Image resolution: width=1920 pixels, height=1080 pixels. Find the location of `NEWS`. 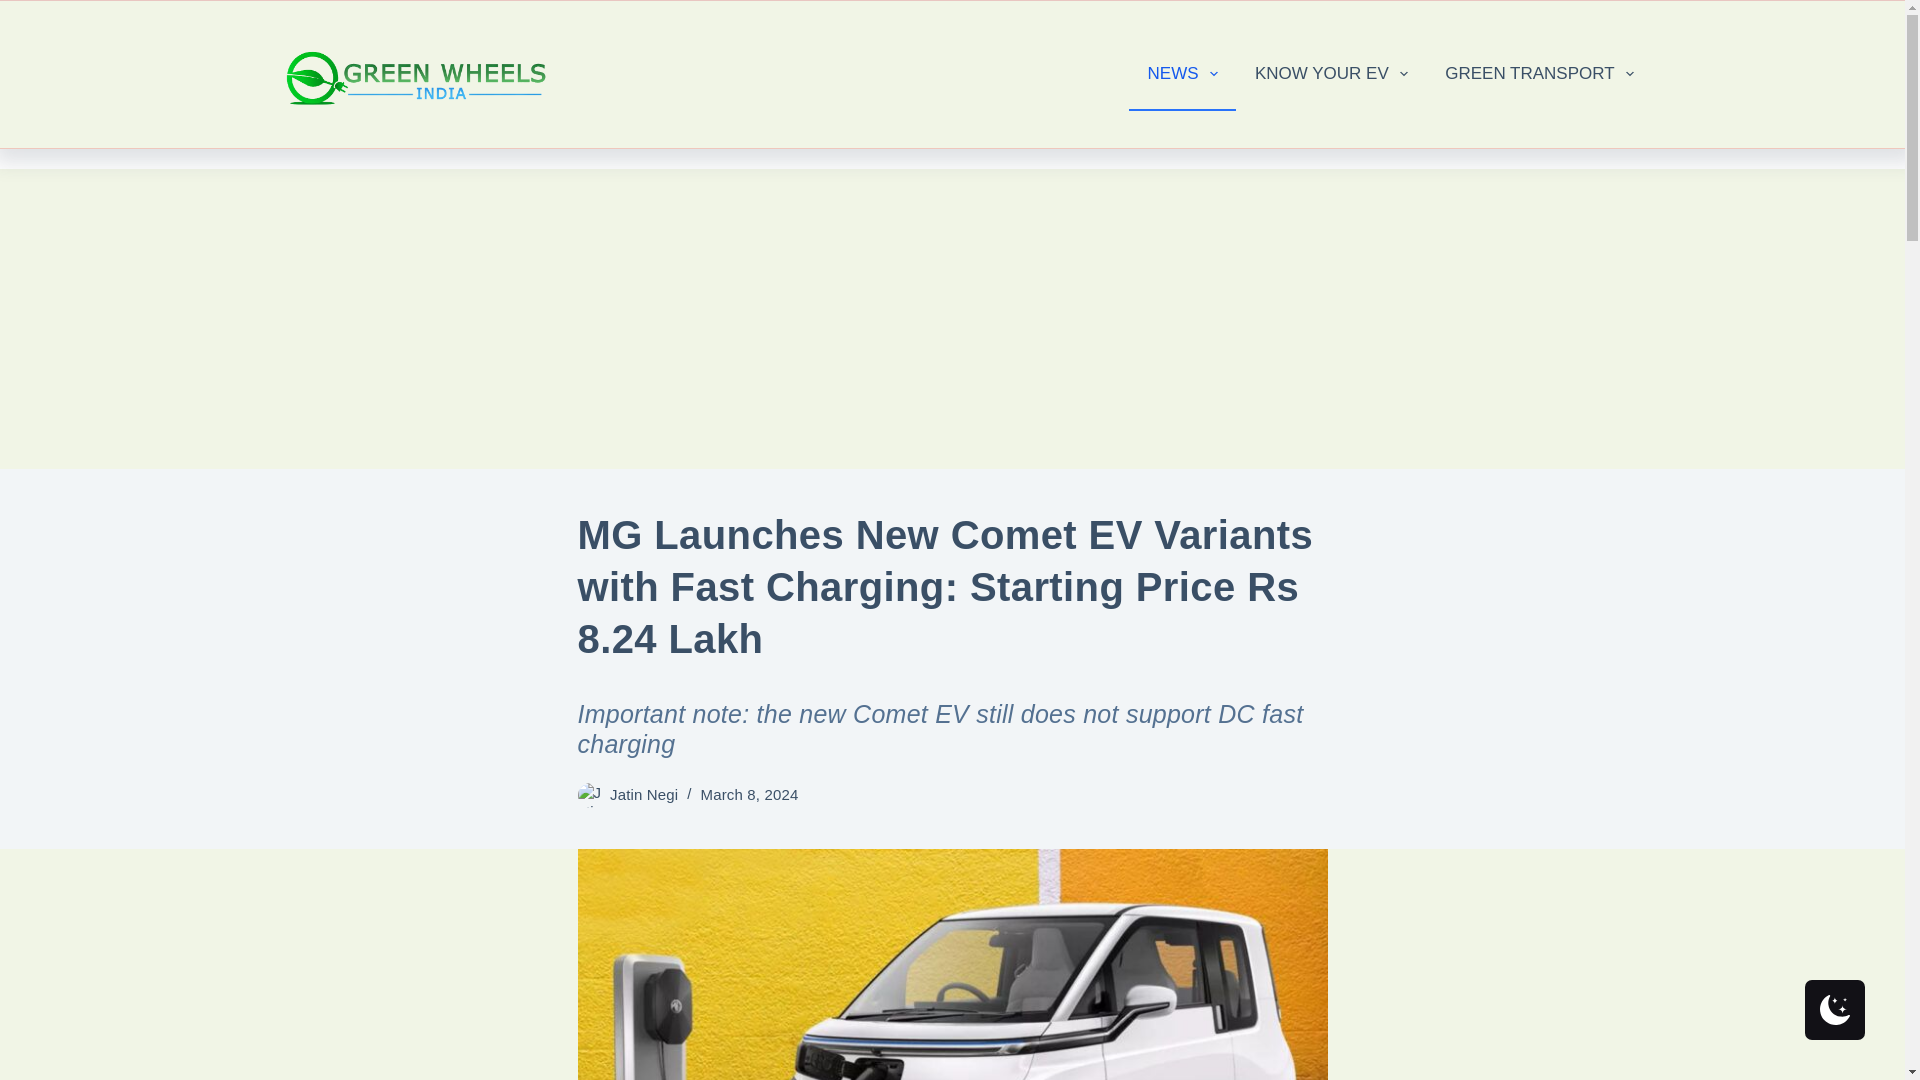

NEWS is located at coordinates (1182, 74).